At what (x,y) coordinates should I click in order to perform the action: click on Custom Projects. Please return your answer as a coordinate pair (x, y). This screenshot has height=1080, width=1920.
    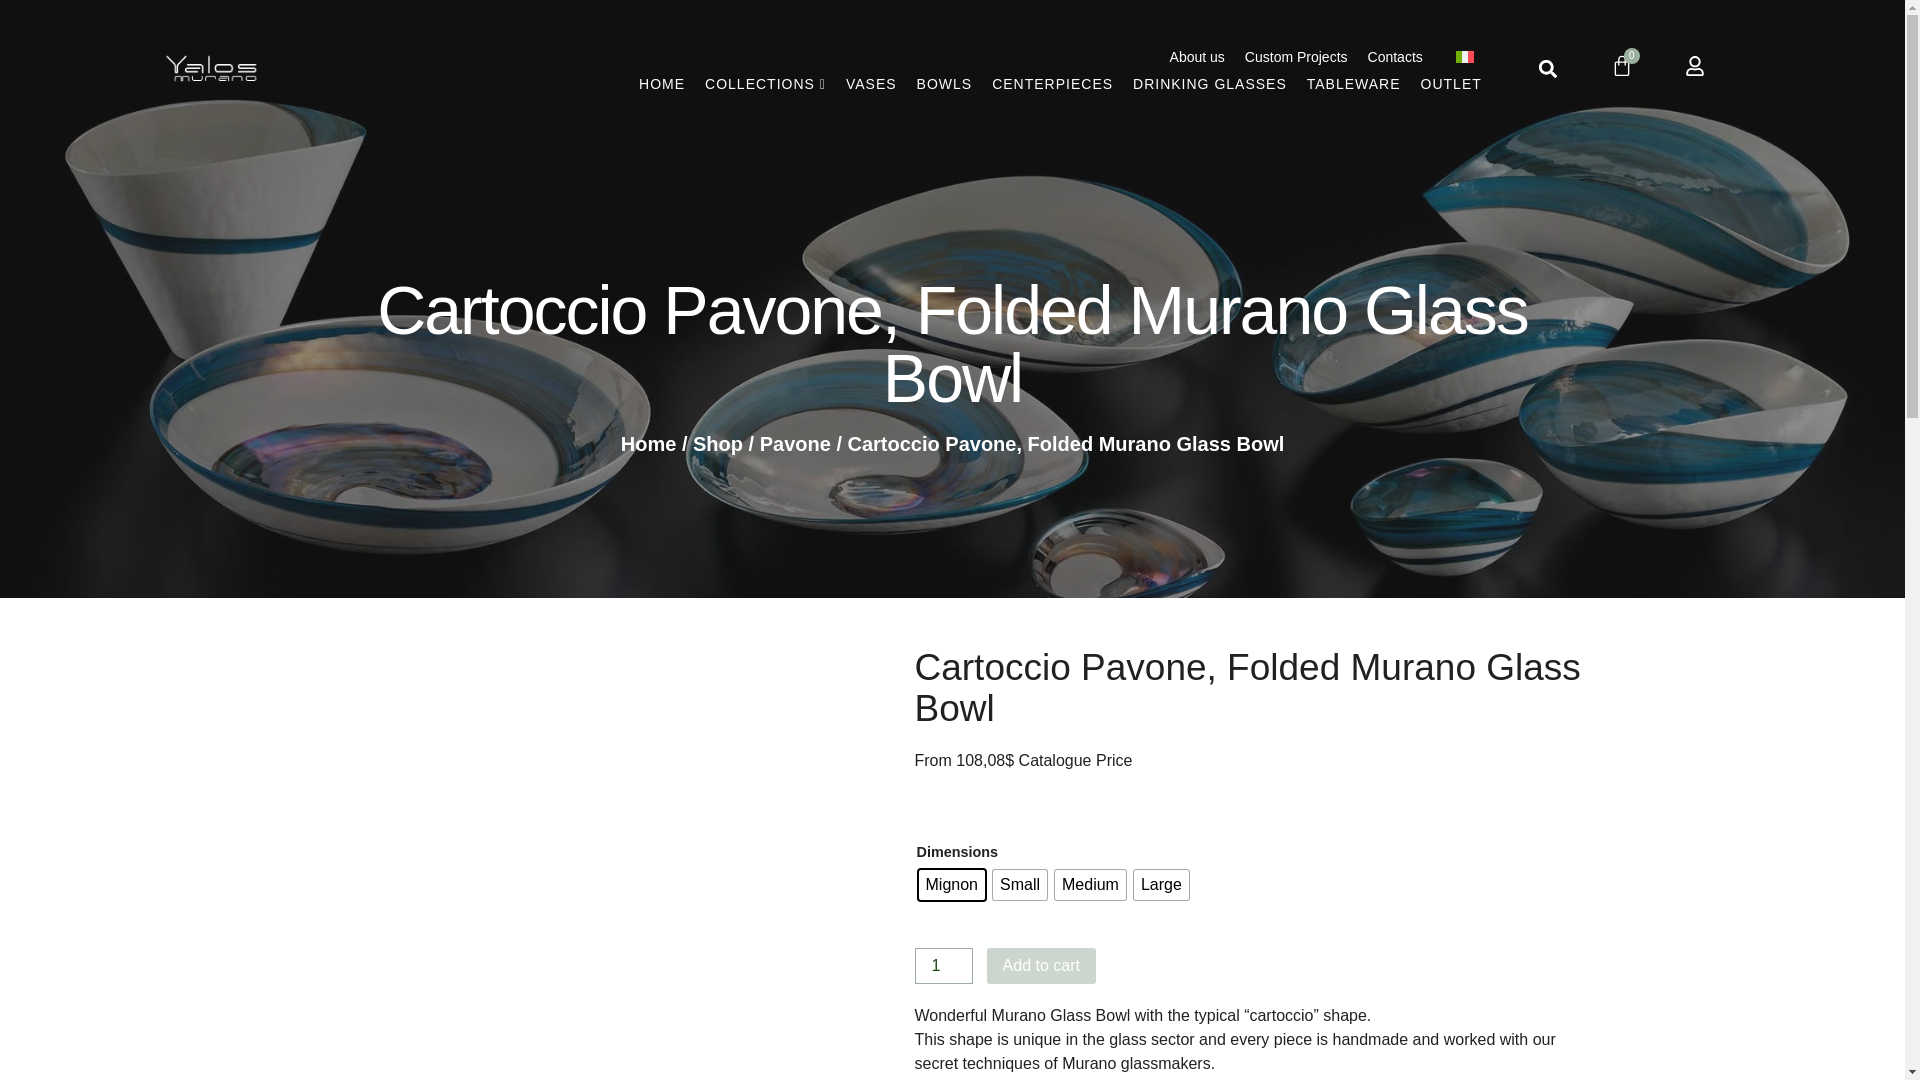
    Looking at the image, I should click on (1296, 57).